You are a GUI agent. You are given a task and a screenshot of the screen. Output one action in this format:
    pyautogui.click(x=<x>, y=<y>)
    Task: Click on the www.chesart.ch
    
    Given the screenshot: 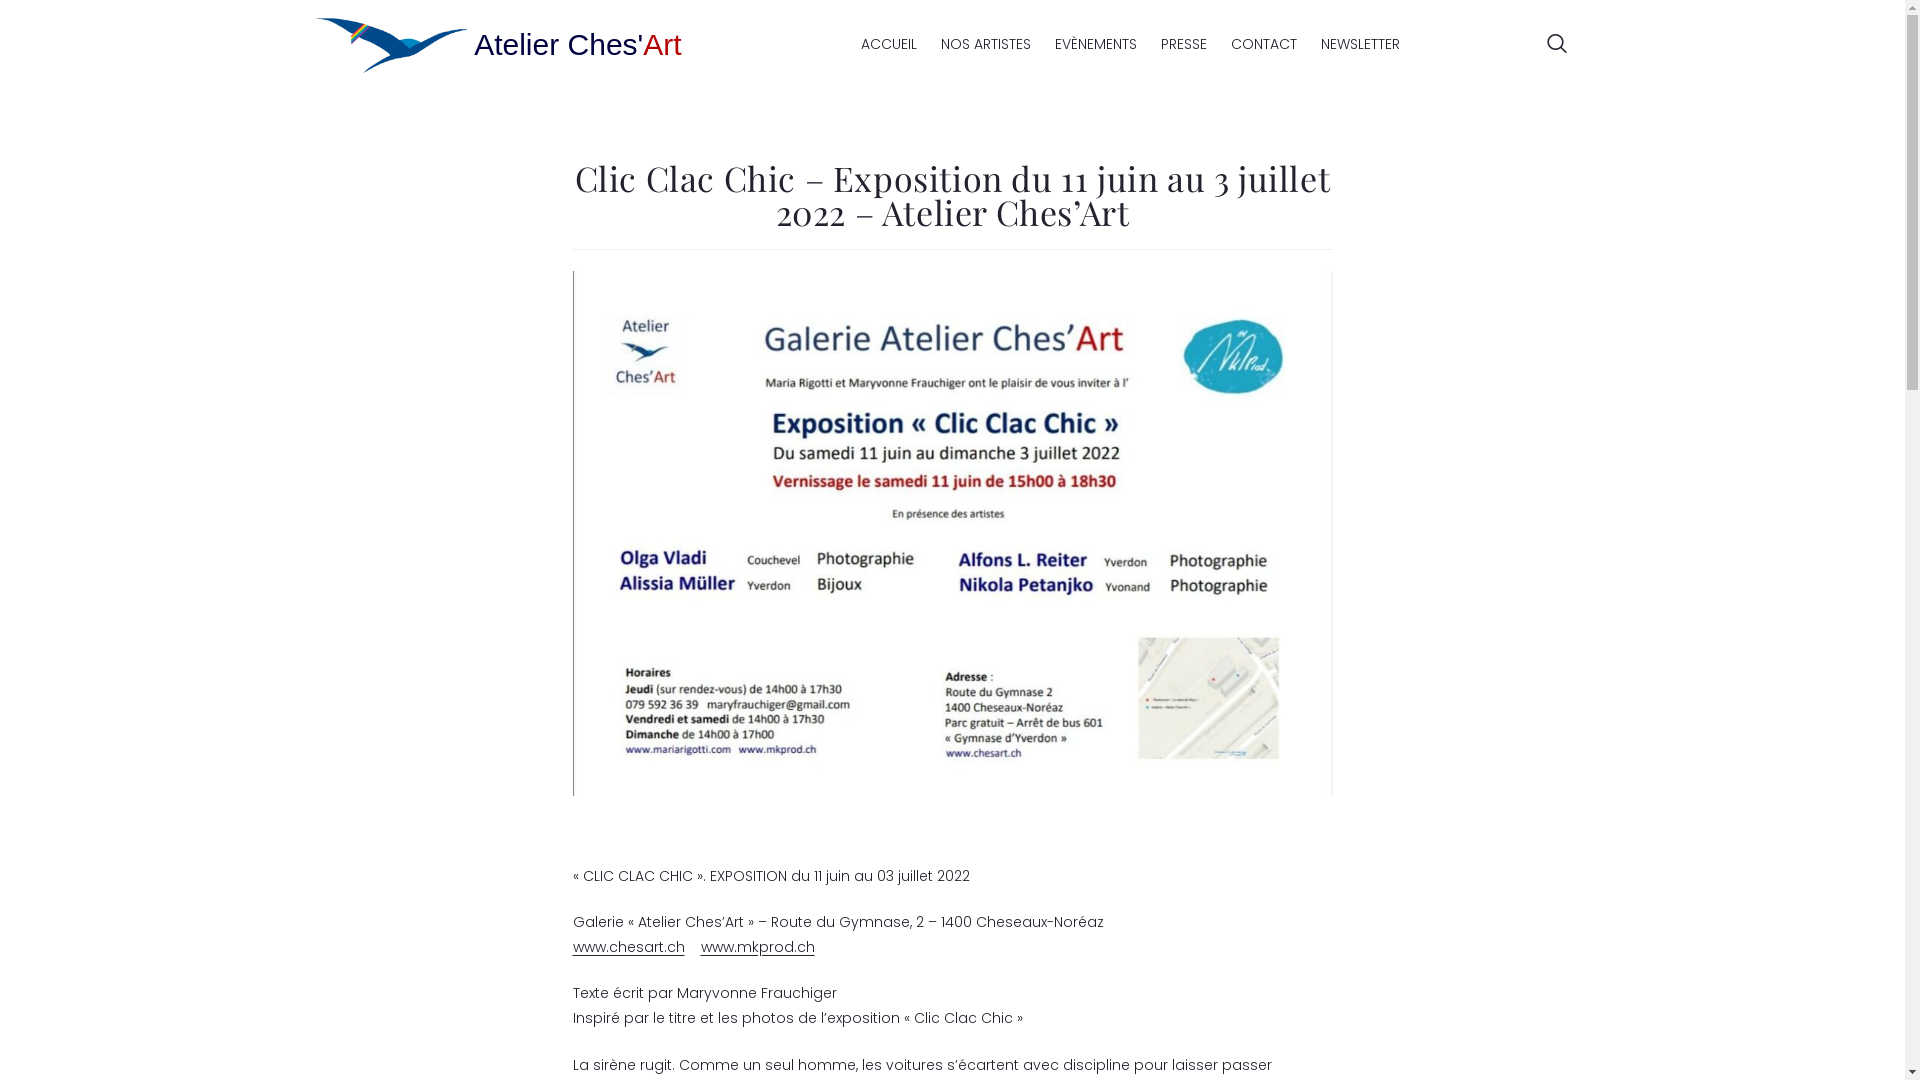 What is the action you would take?
    pyautogui.click(x=628, y=947)
    